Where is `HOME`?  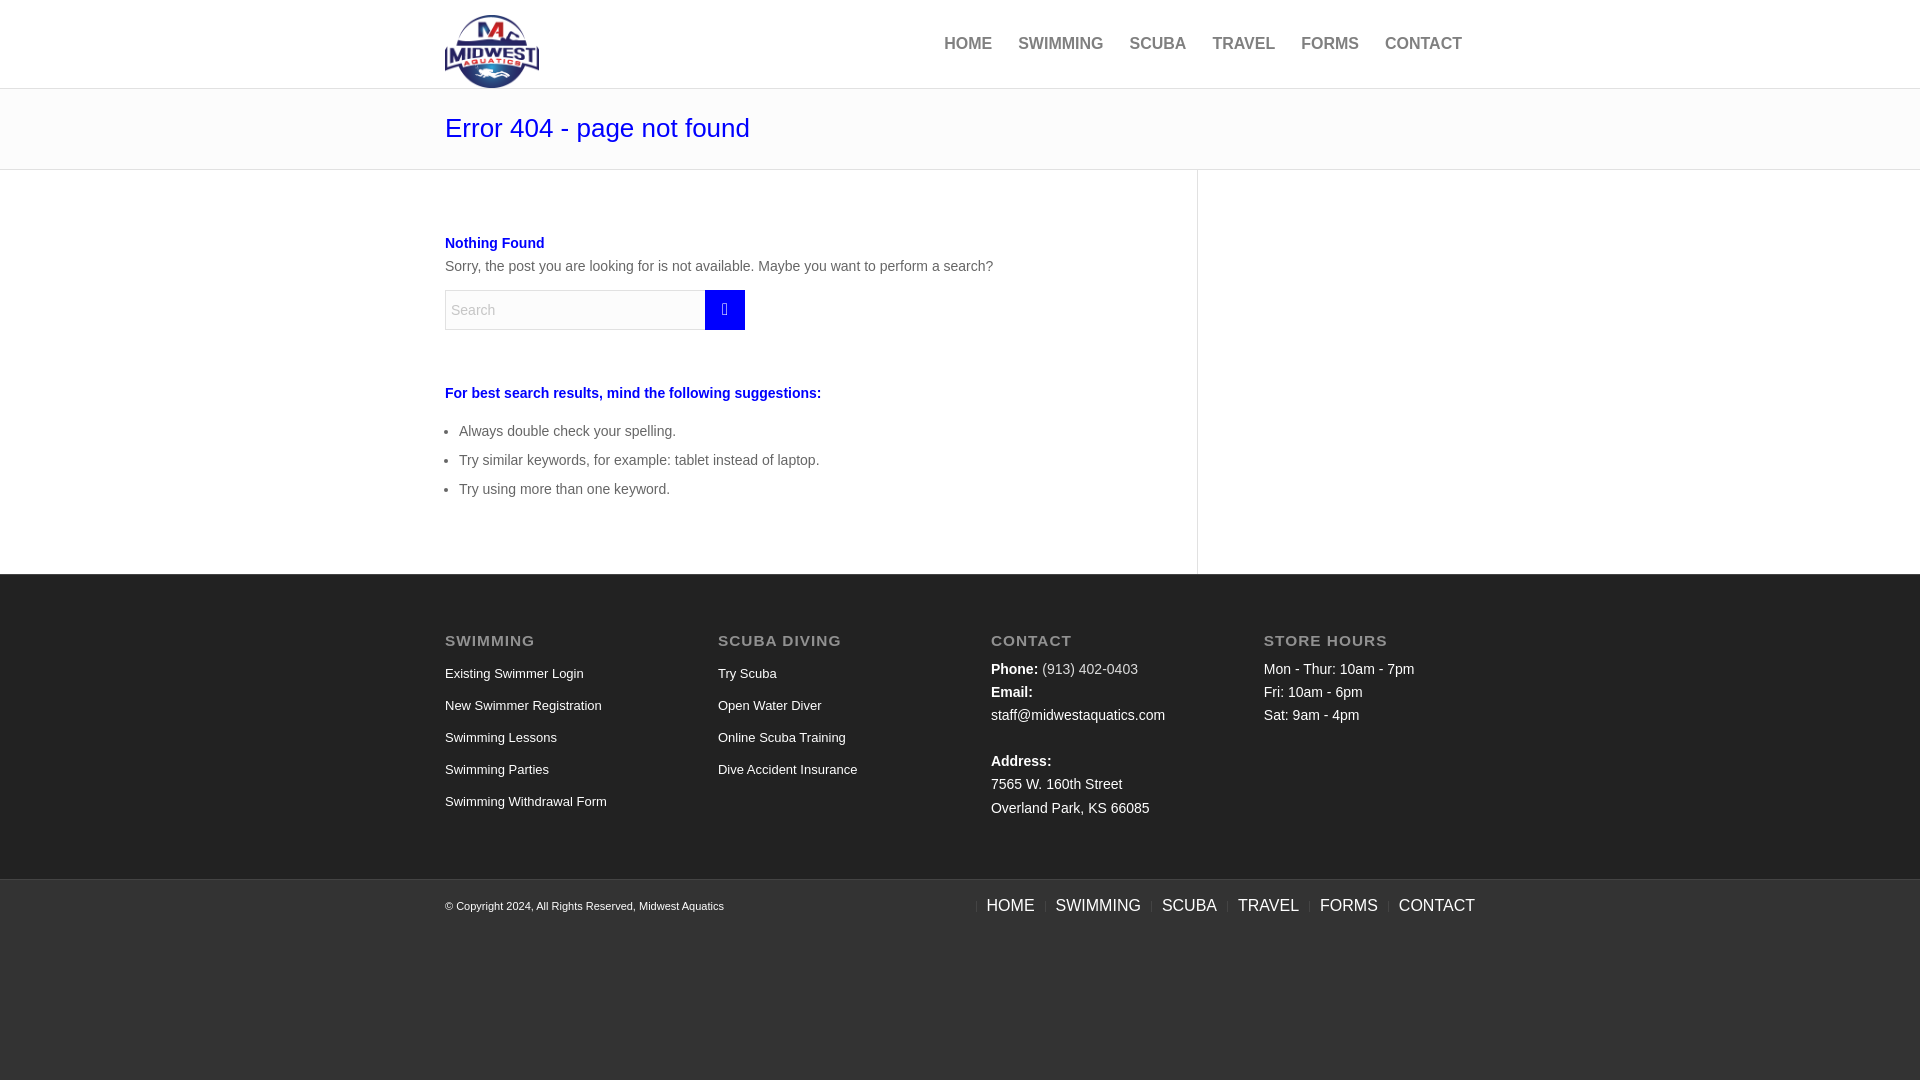 HOME is located at coordinates (1326, 640).